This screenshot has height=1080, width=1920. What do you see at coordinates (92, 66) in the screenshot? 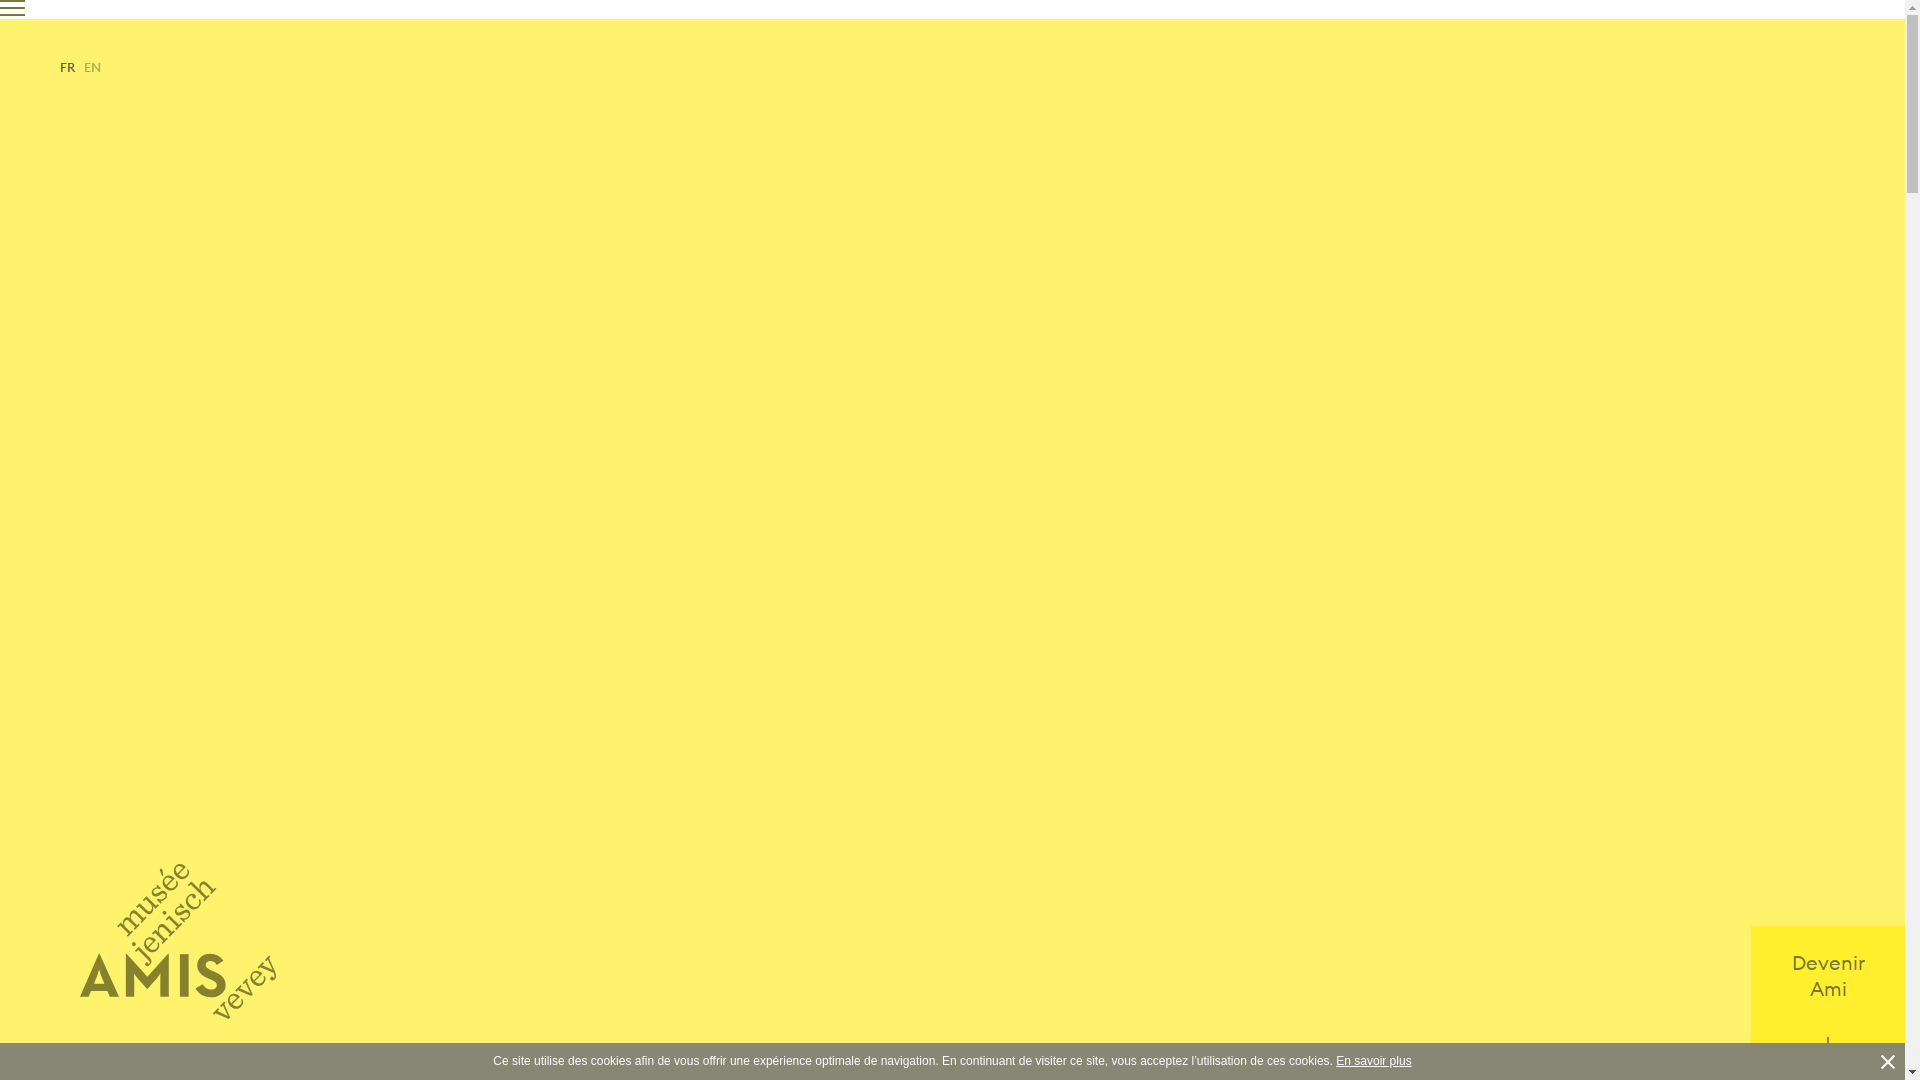
I see `EN` at bounding box center [92, 66].